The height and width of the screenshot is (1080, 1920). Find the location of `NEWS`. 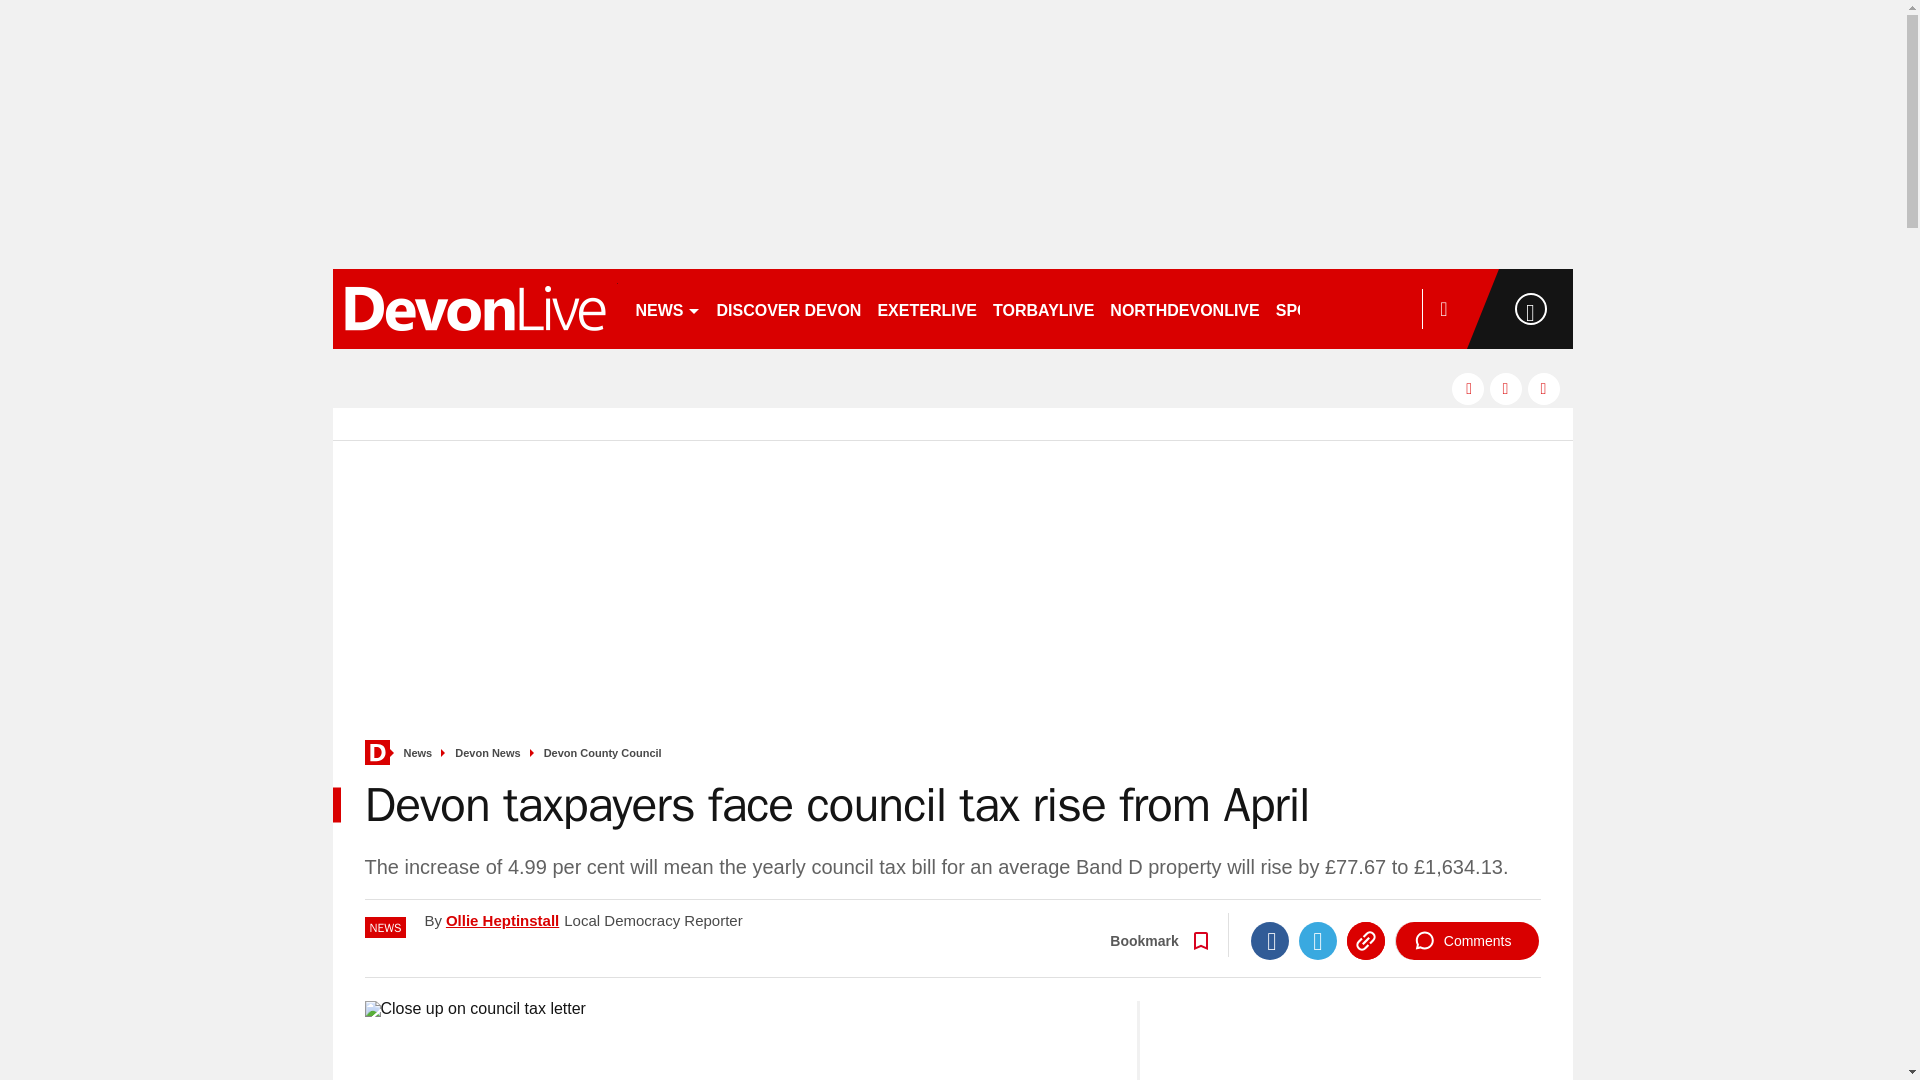

NEWS is located at coordinates (668, 308).